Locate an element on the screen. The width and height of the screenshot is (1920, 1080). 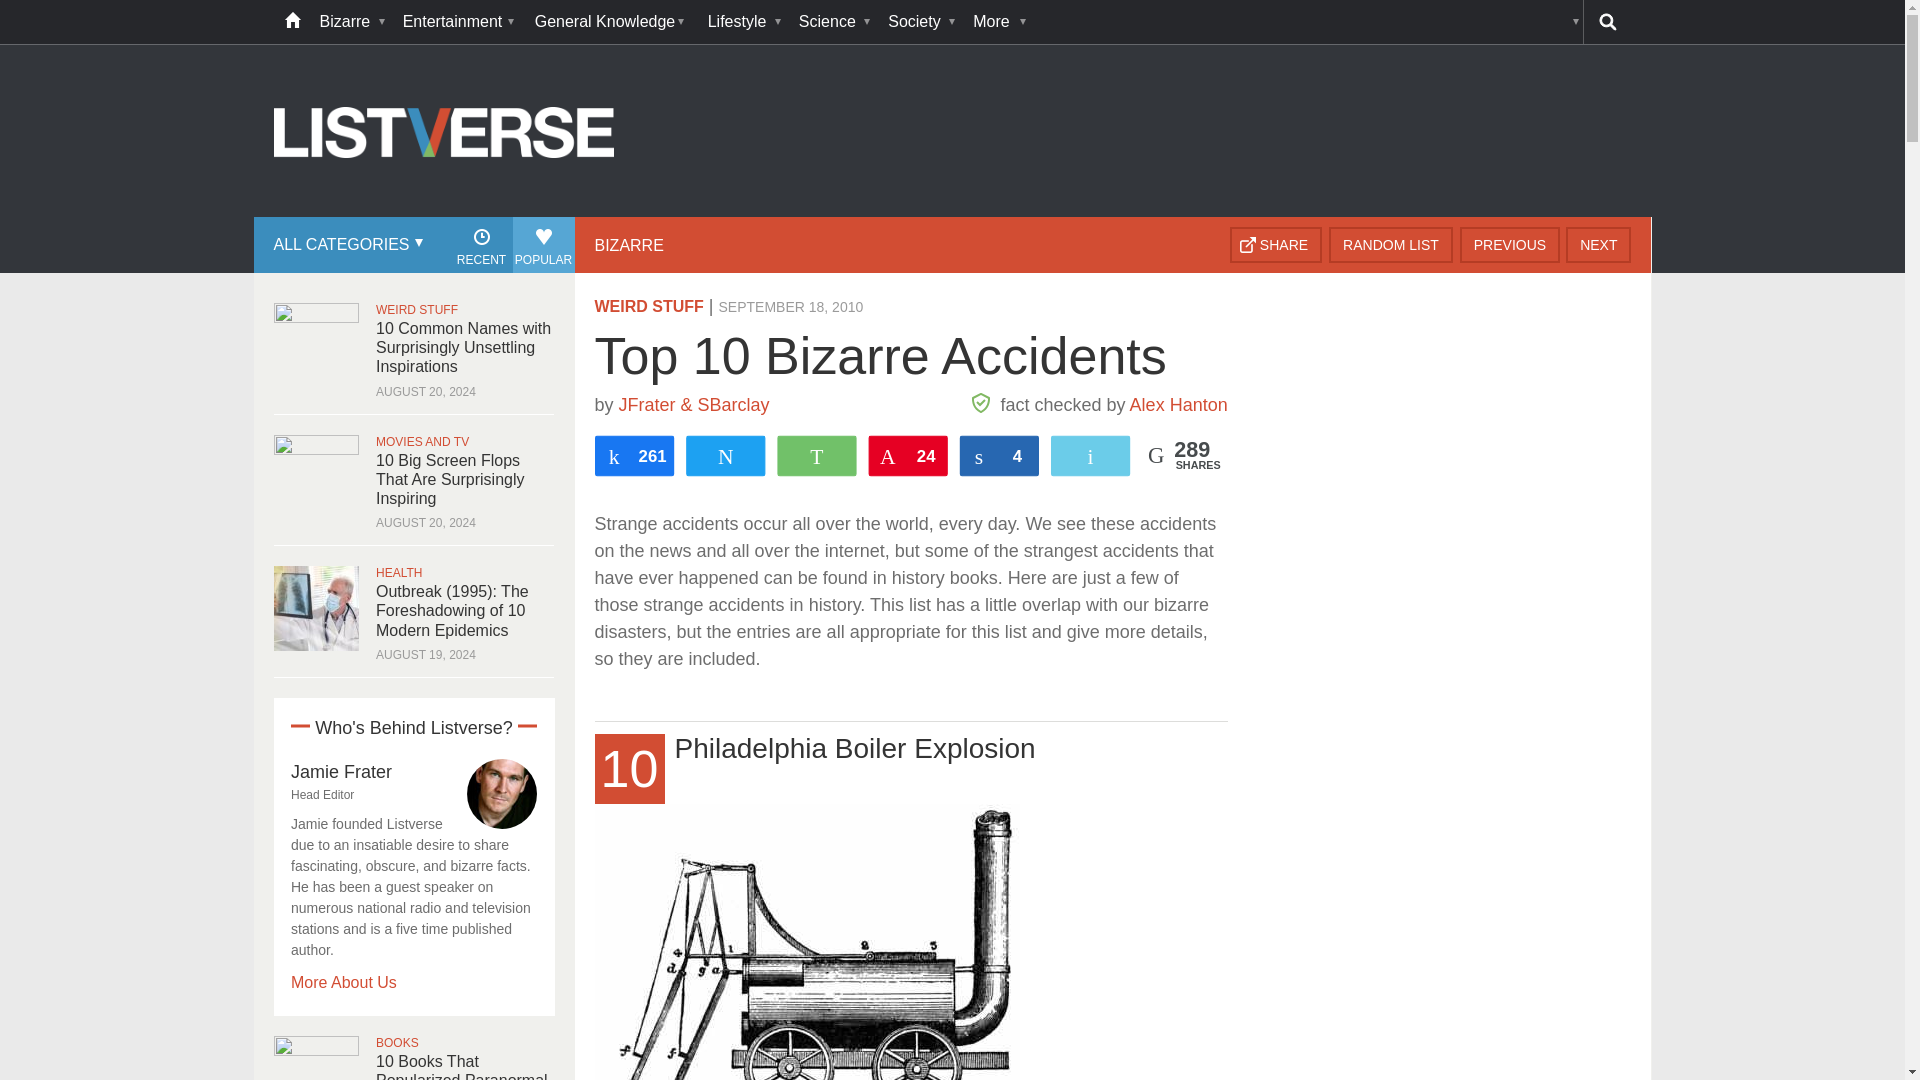
Lifestyle is located at coordinates (744, 22).